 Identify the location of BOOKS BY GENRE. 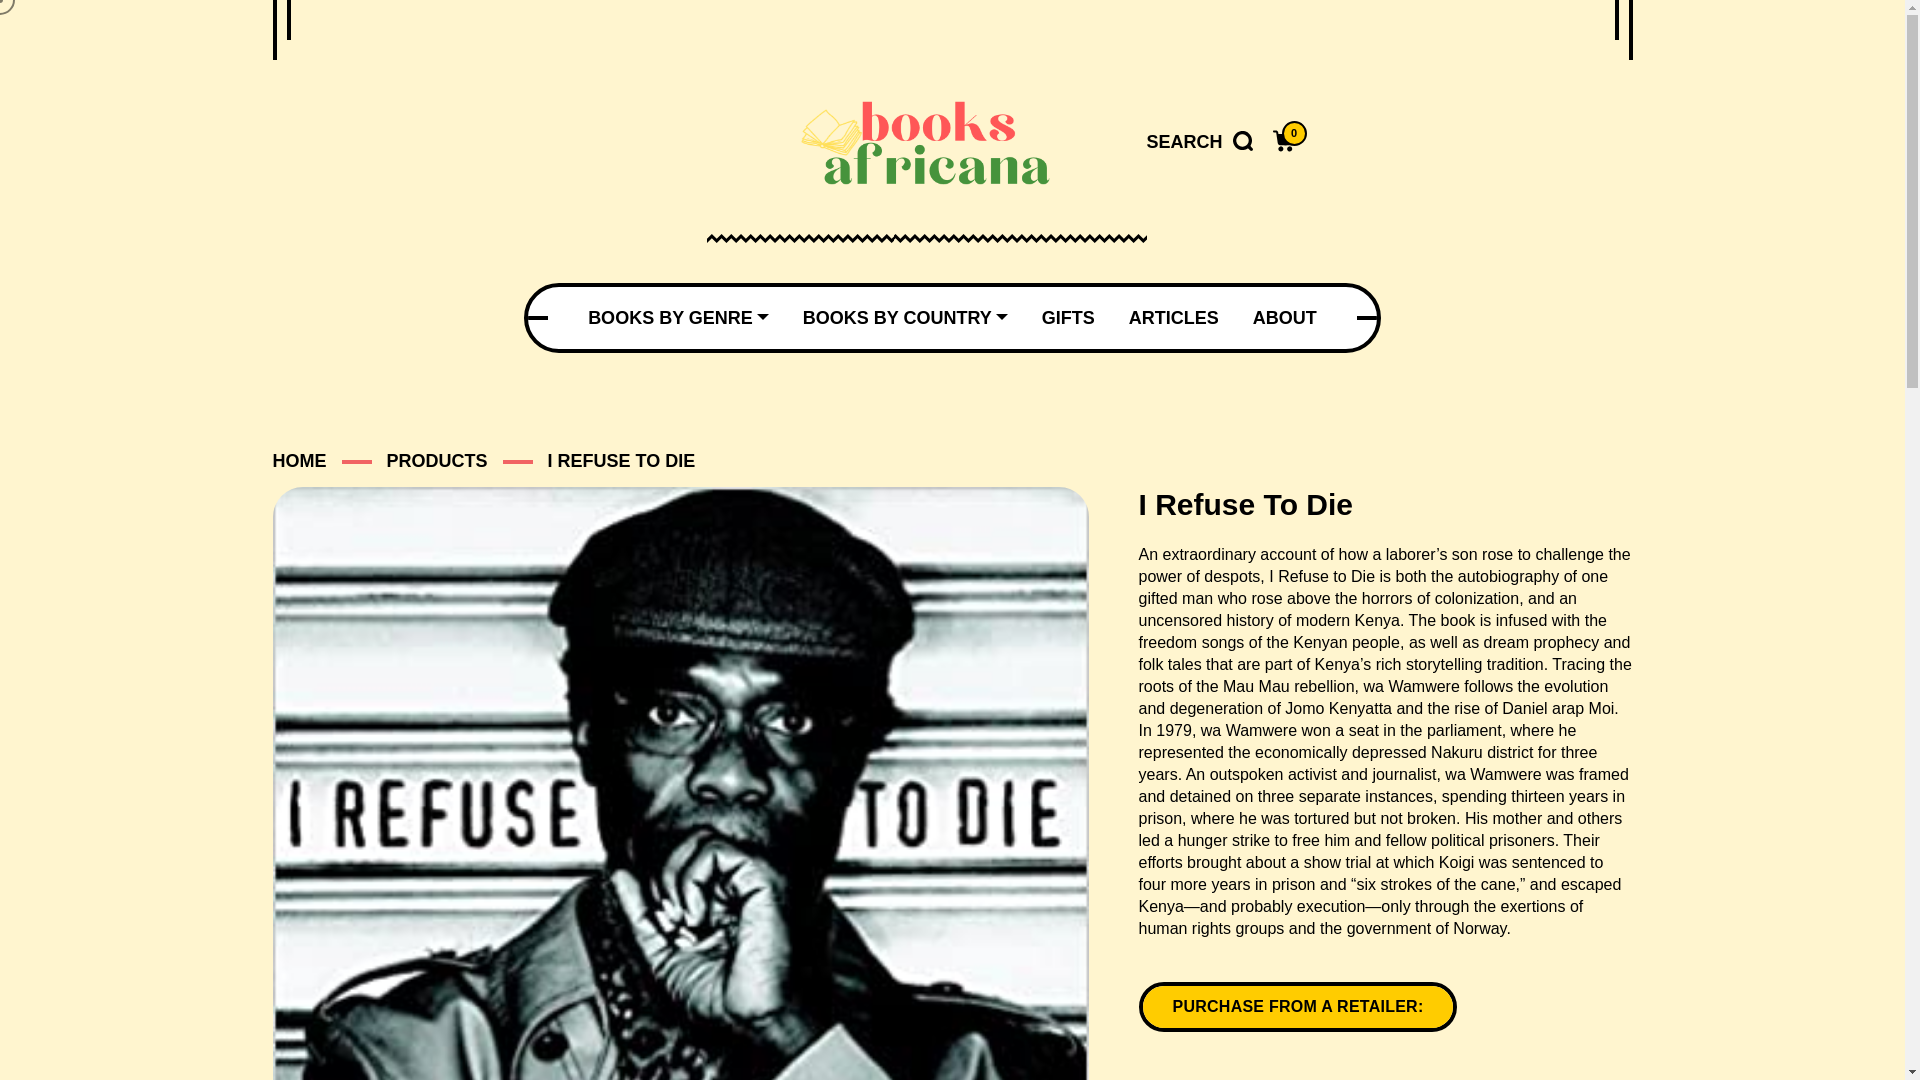
(678, 318).